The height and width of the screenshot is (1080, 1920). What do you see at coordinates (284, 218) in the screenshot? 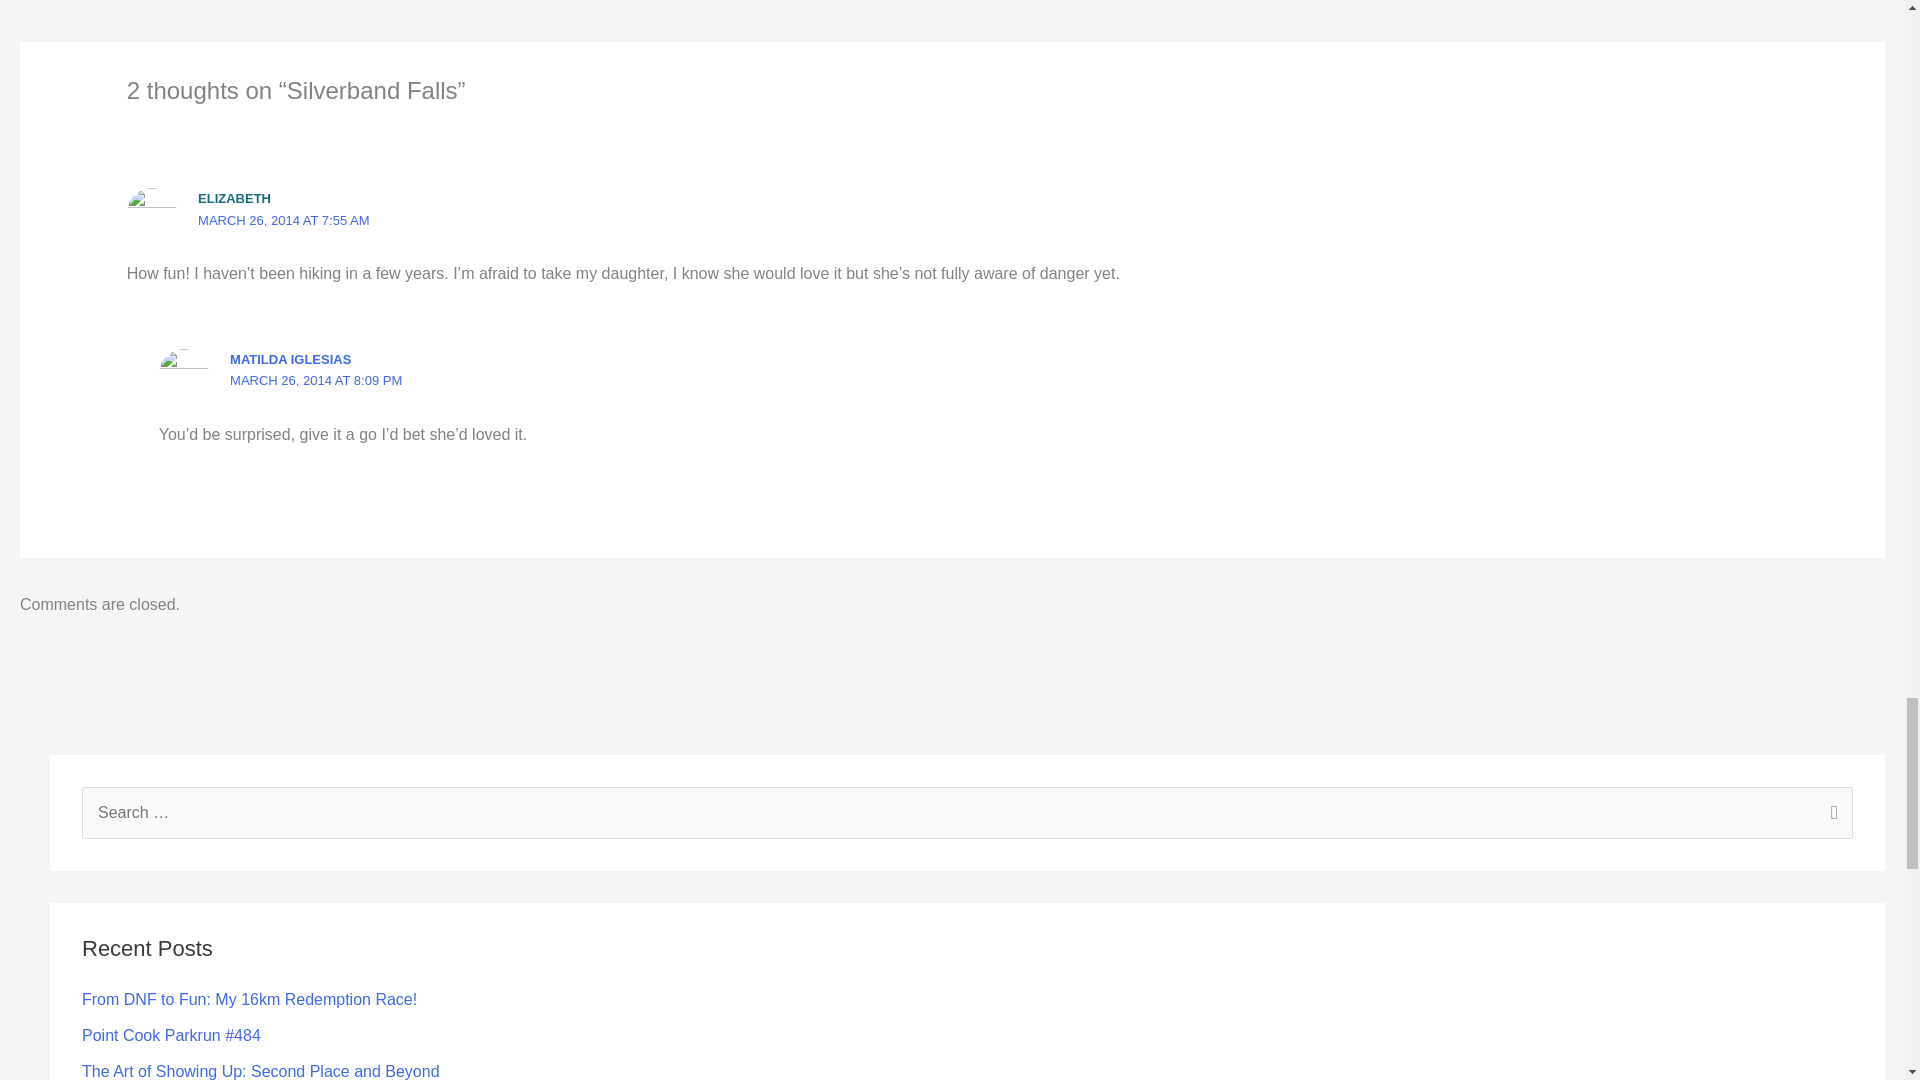
I see `MARCH 26, 2014 AT 7:55 AM` at bounding box center [284, 218].